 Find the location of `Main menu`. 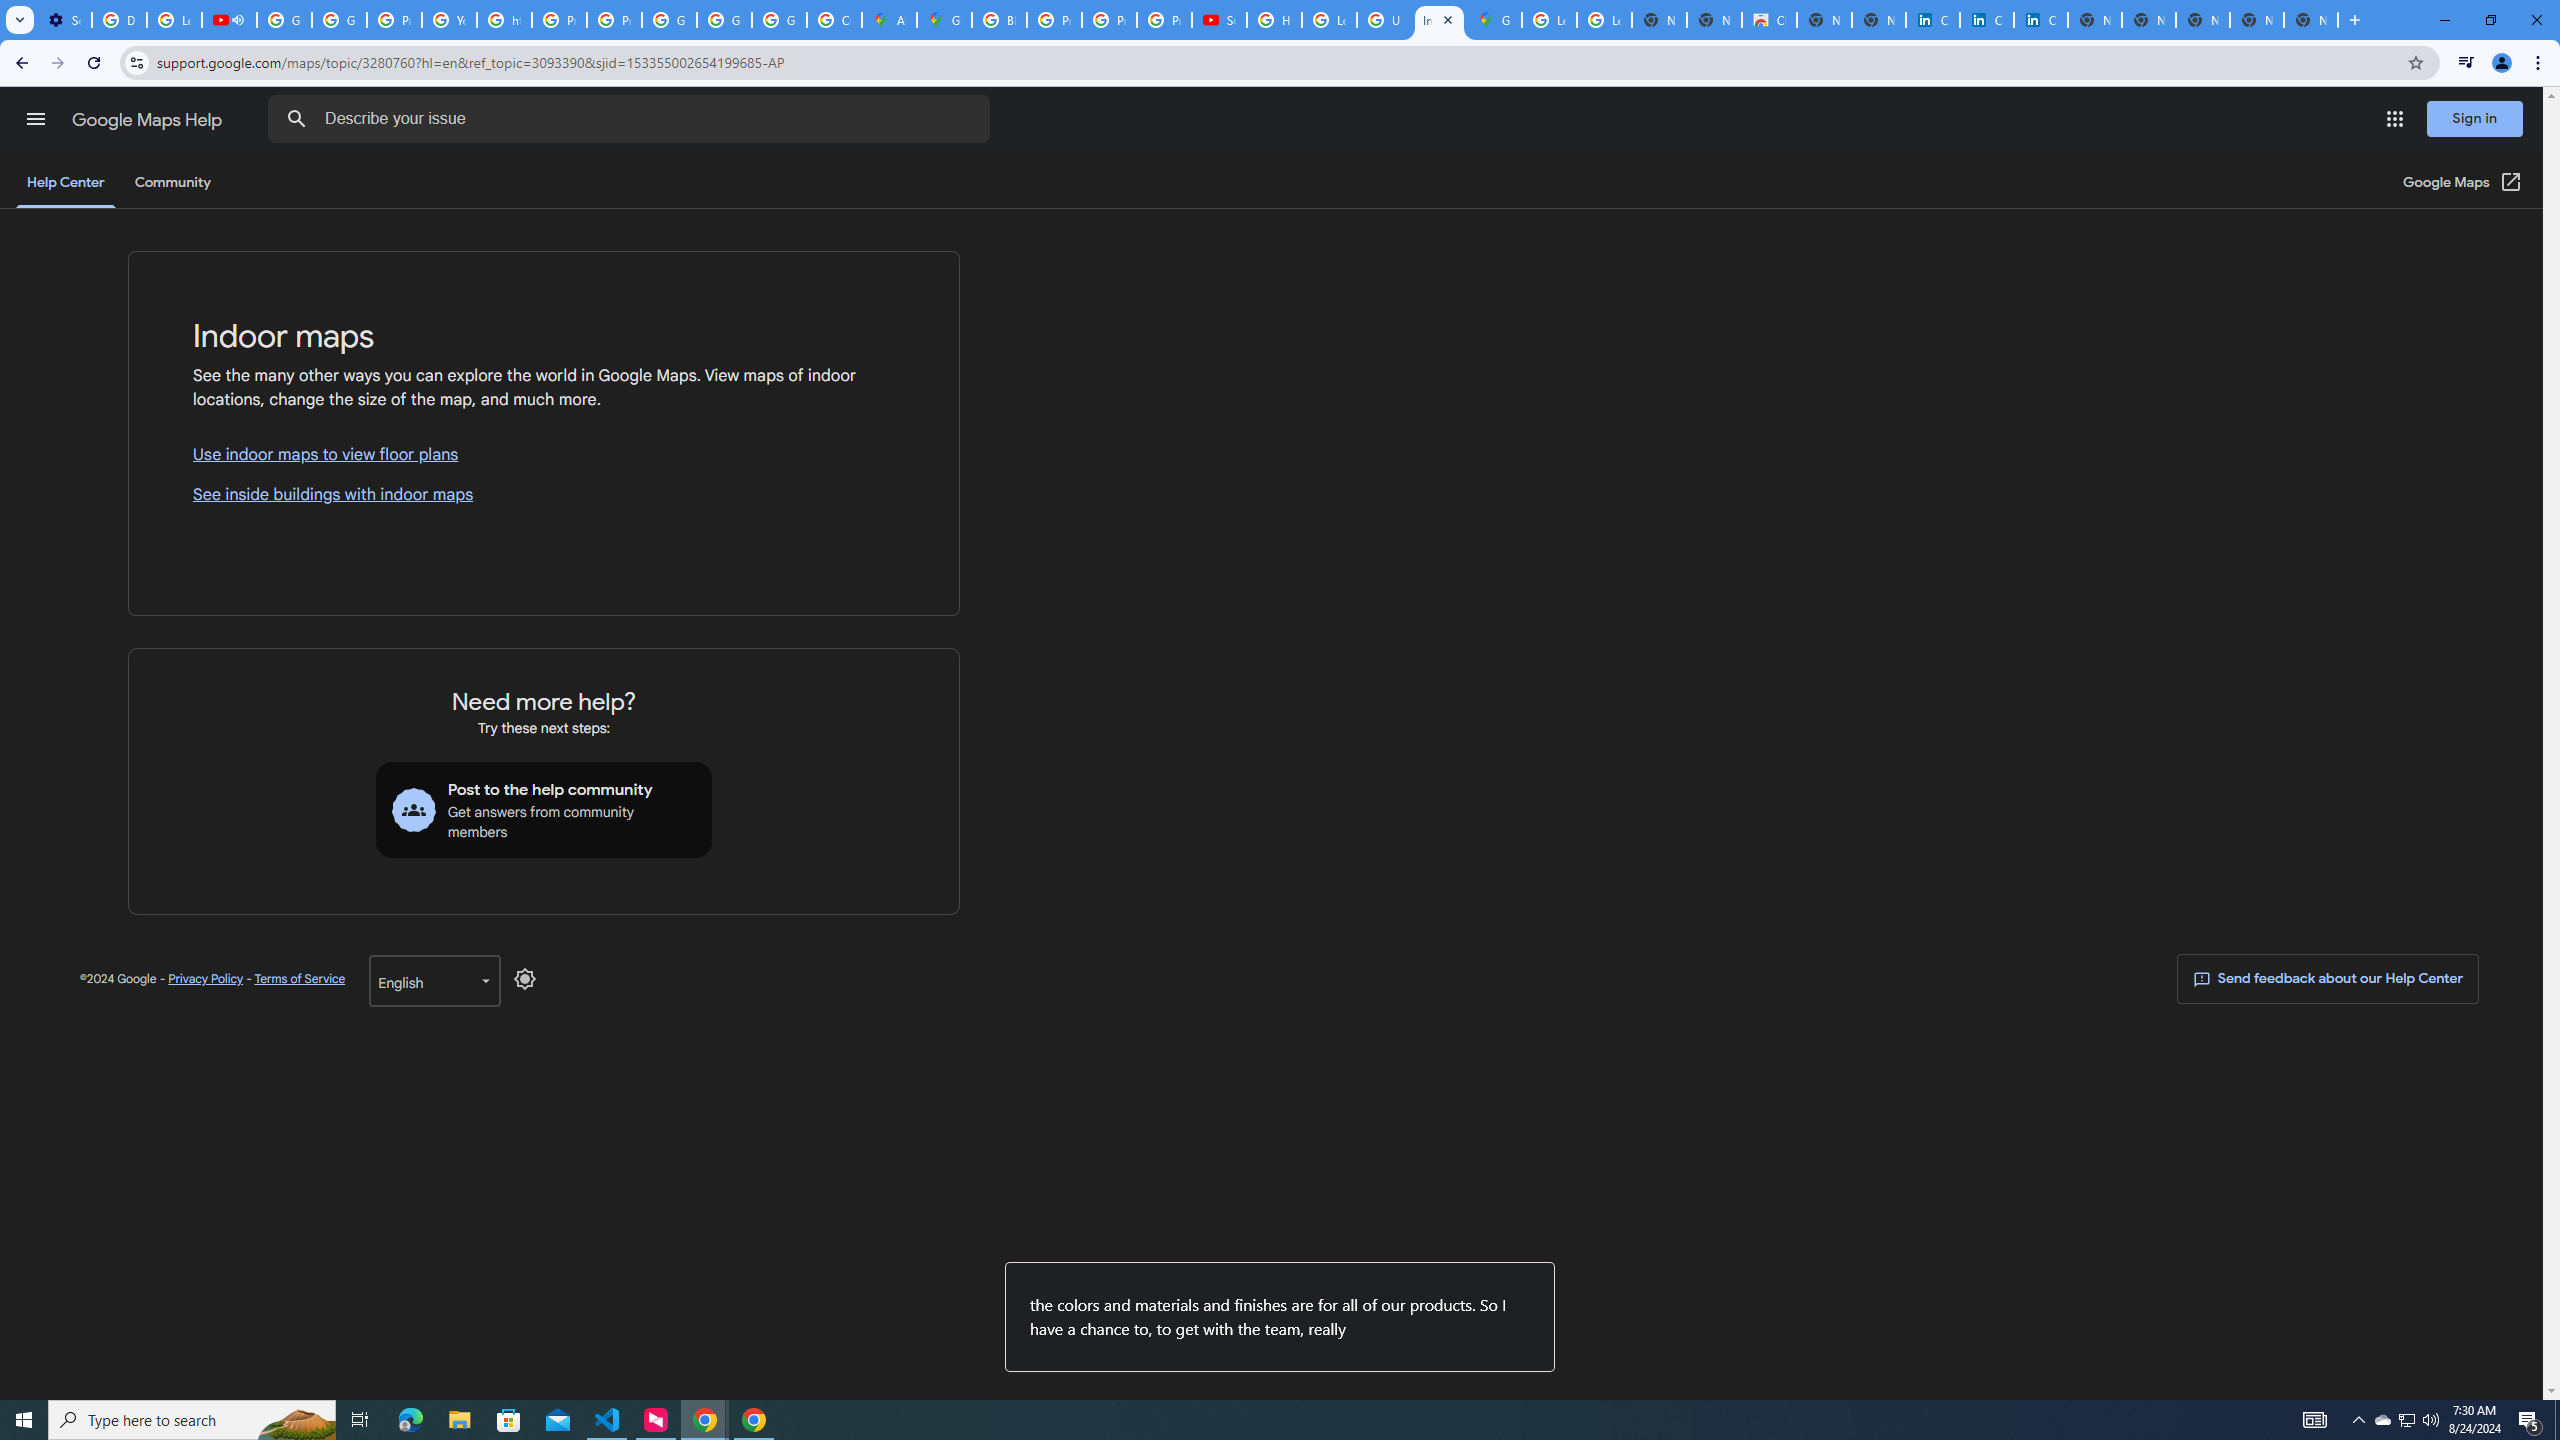

Main menu is located at coordinates (35, 118).